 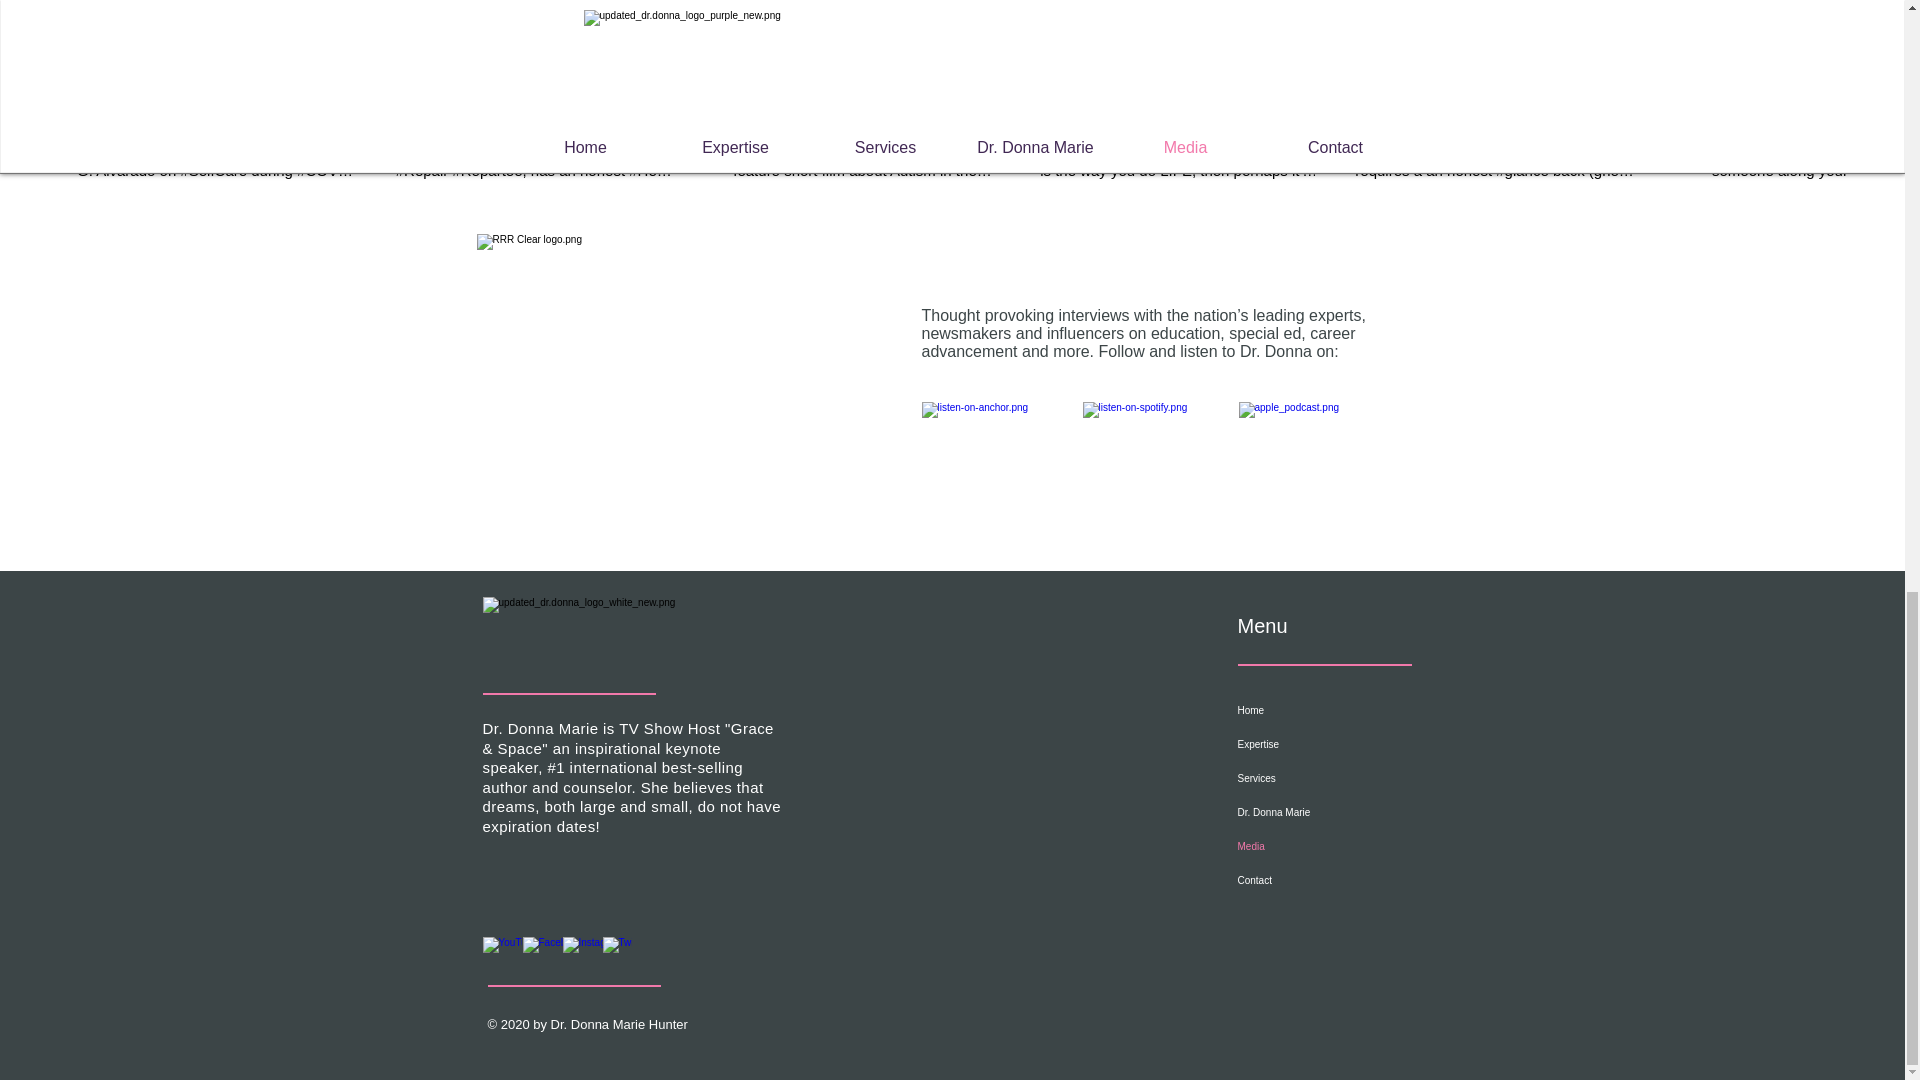 What do you see at coordinates (1332, 778) in the screenshot?
I see `Services` at bounding box center [1332, 778].